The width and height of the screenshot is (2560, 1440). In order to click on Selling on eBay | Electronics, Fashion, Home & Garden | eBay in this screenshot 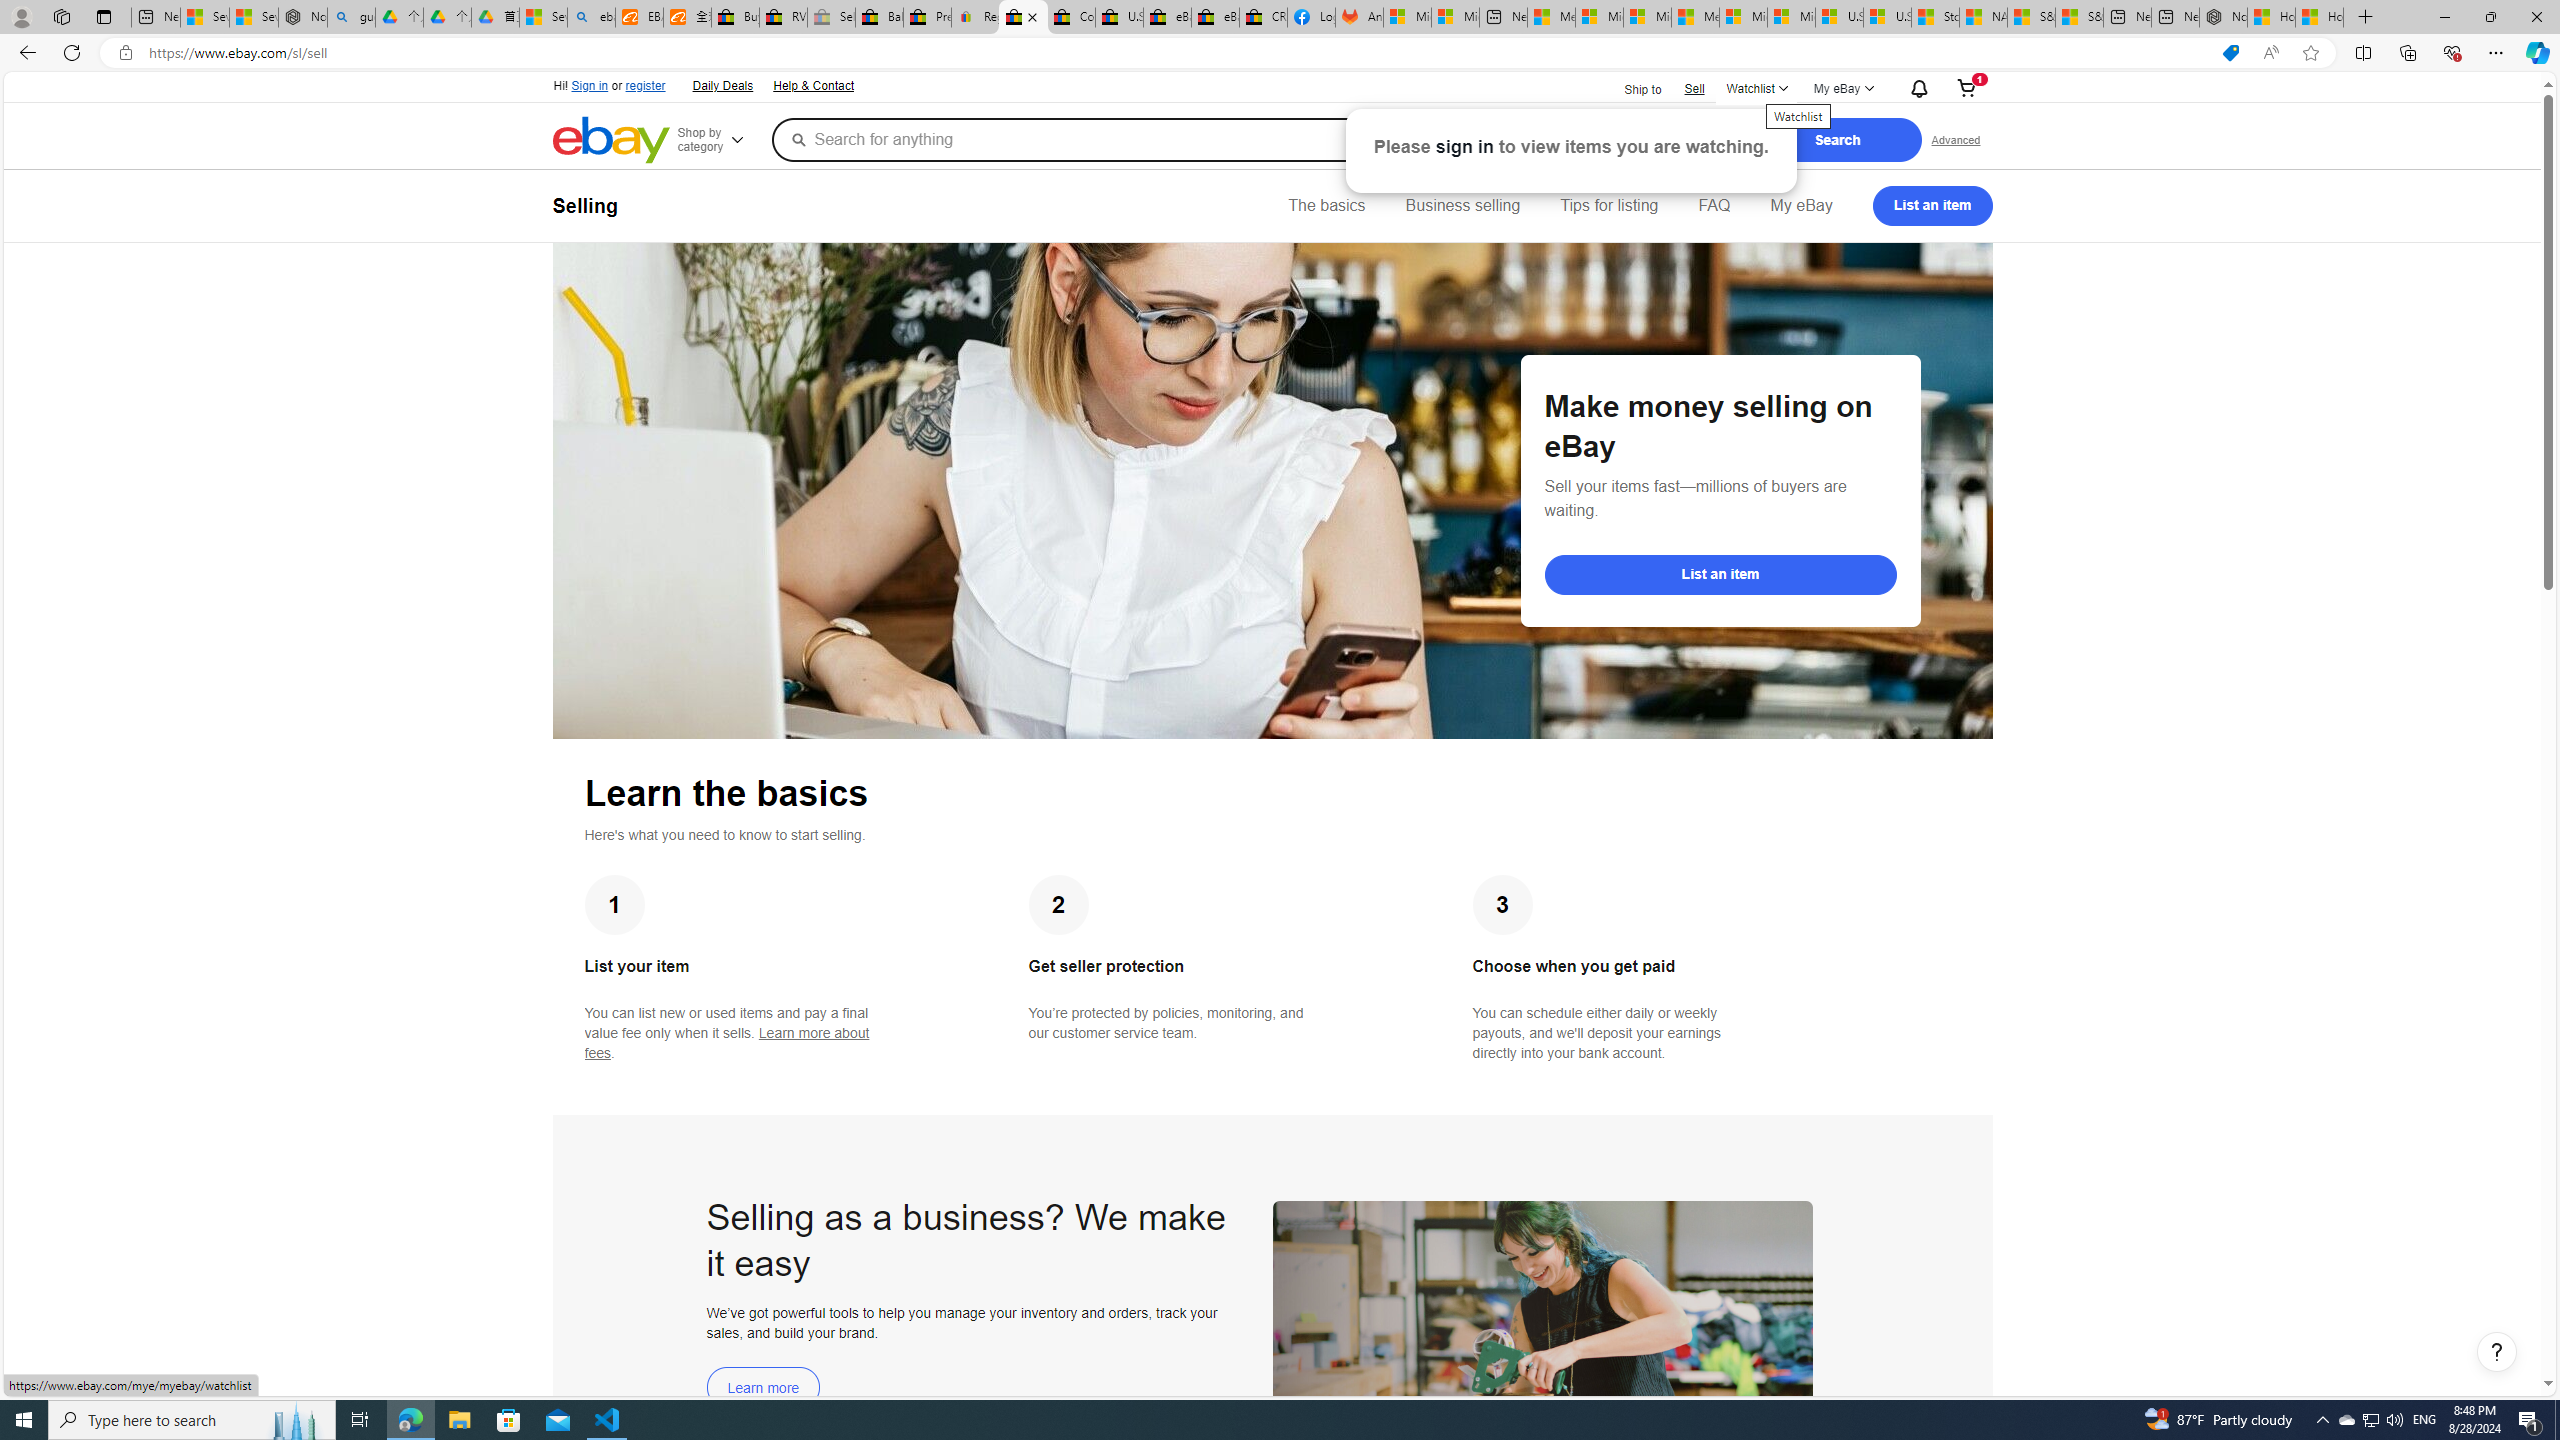, I will do `click(1022, 17)`.